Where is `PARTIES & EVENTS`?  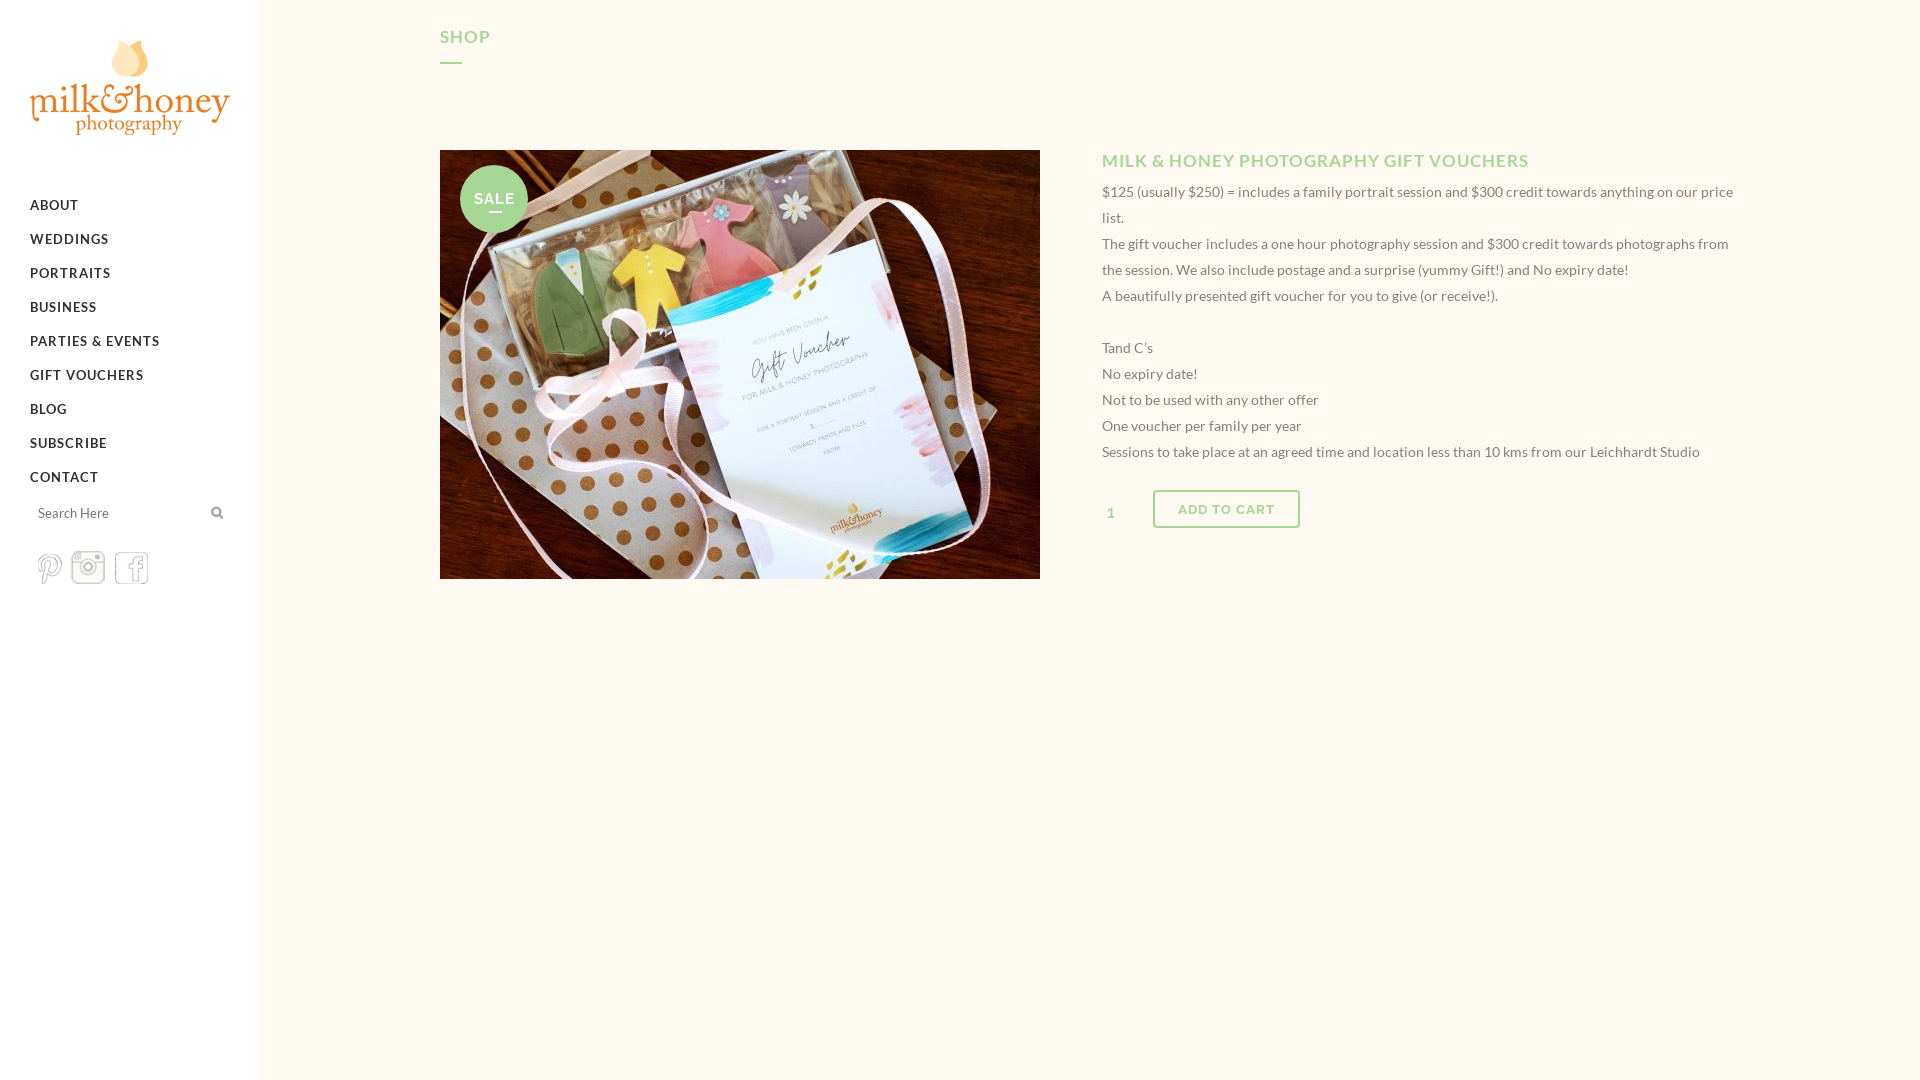
PARTIES & EVENTS is located at coordinates (130, 341).